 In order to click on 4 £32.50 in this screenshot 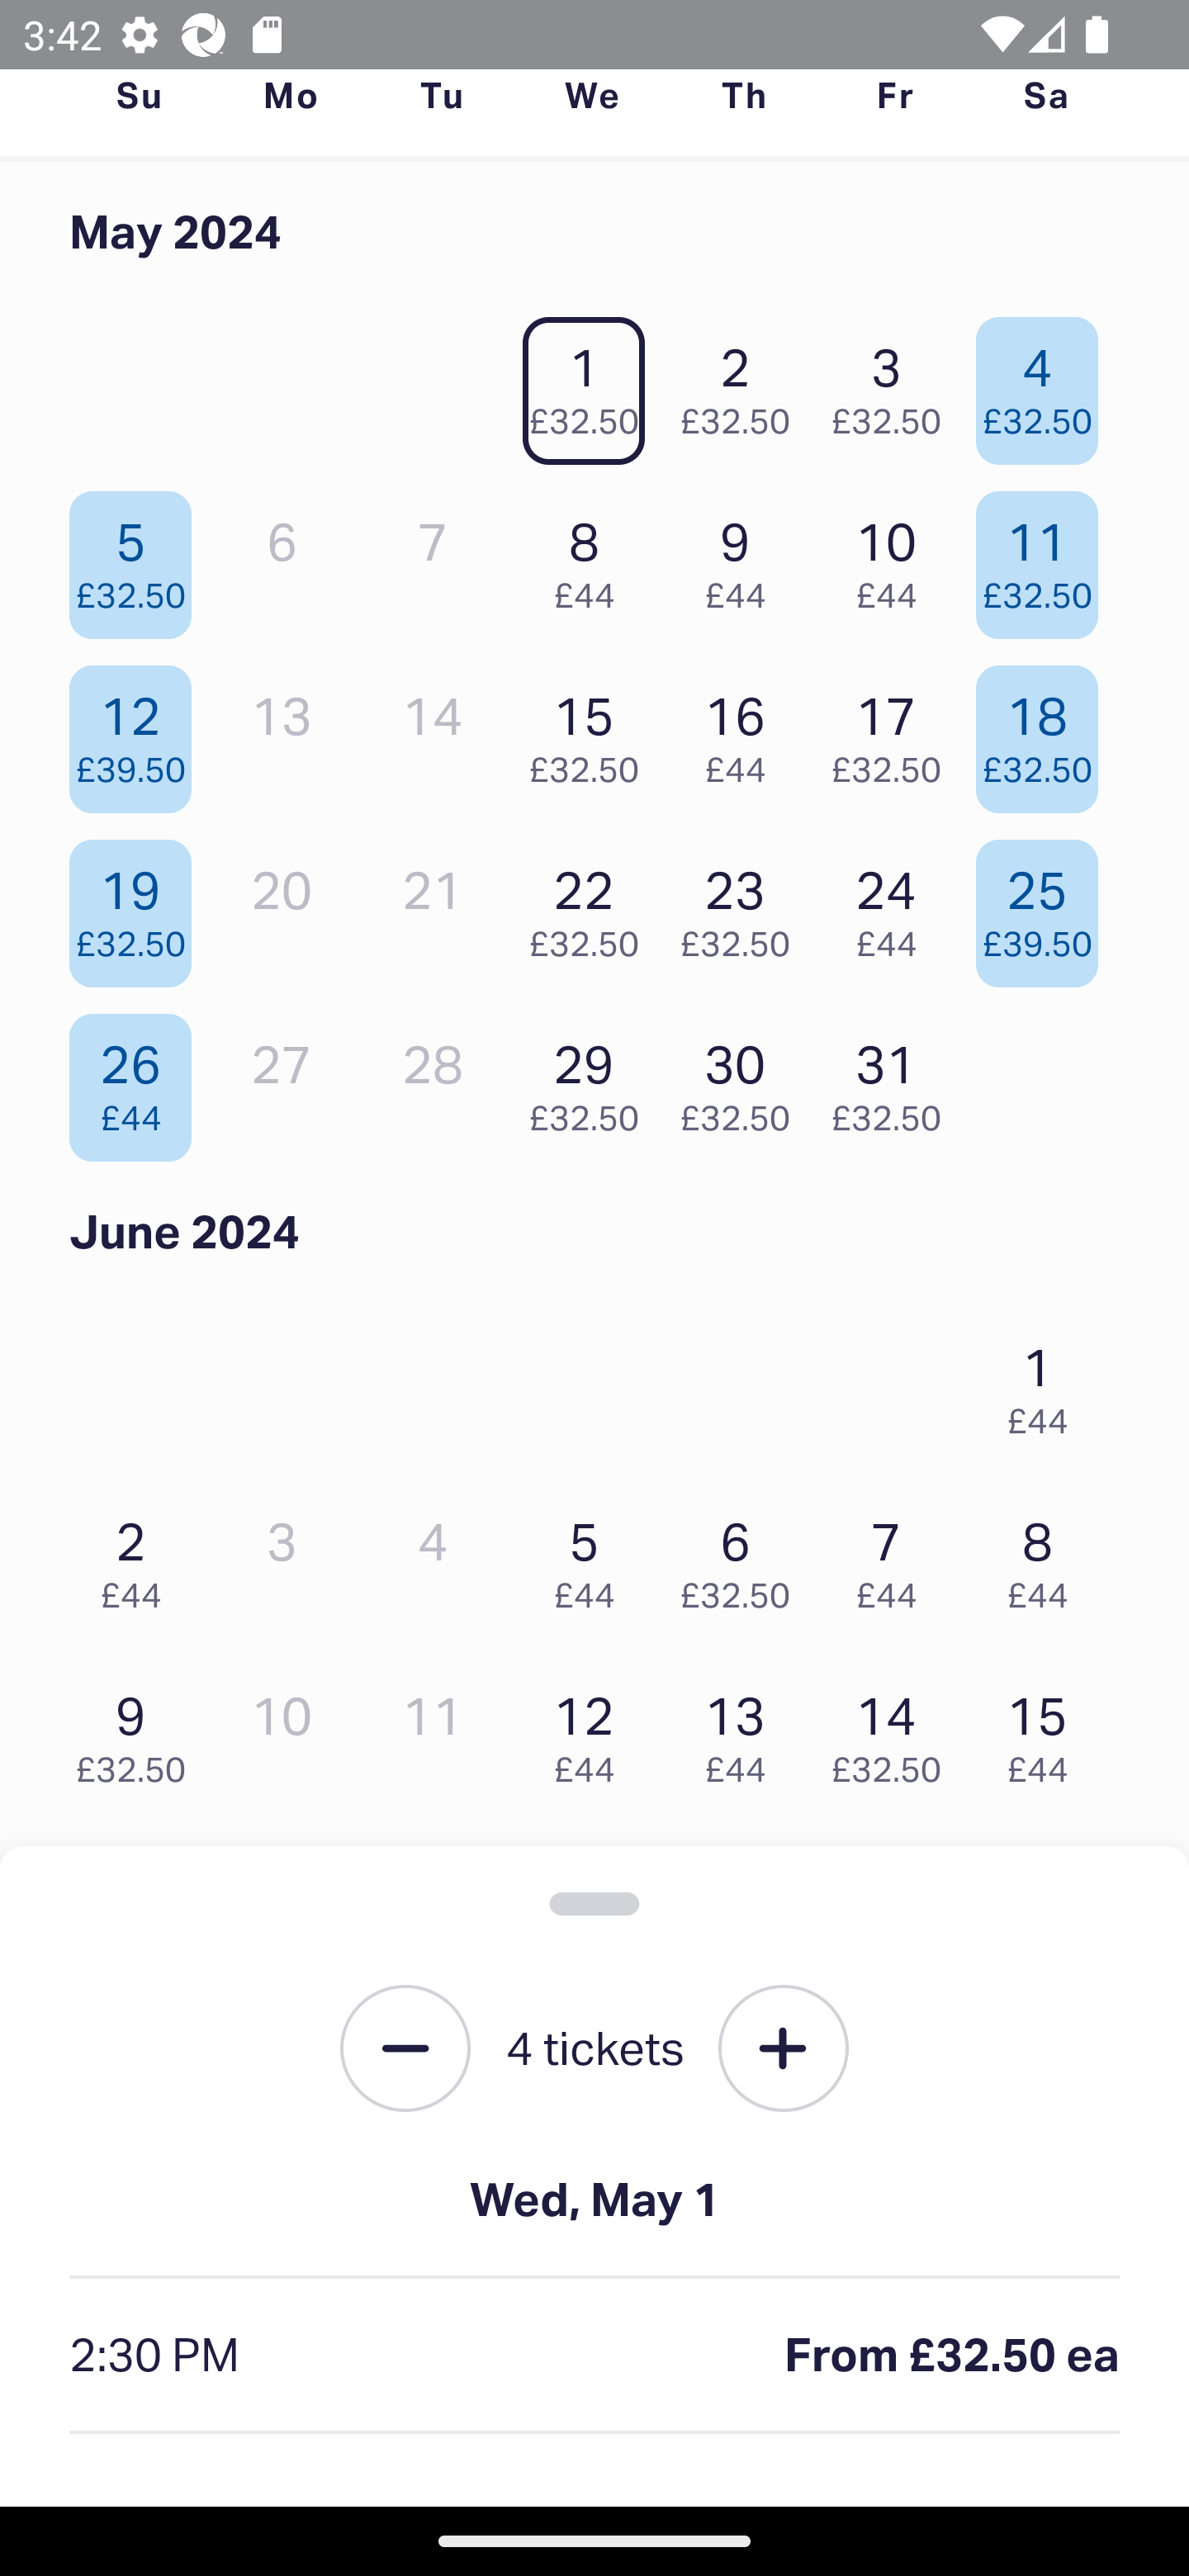, I will do `click(1045, 382)`.